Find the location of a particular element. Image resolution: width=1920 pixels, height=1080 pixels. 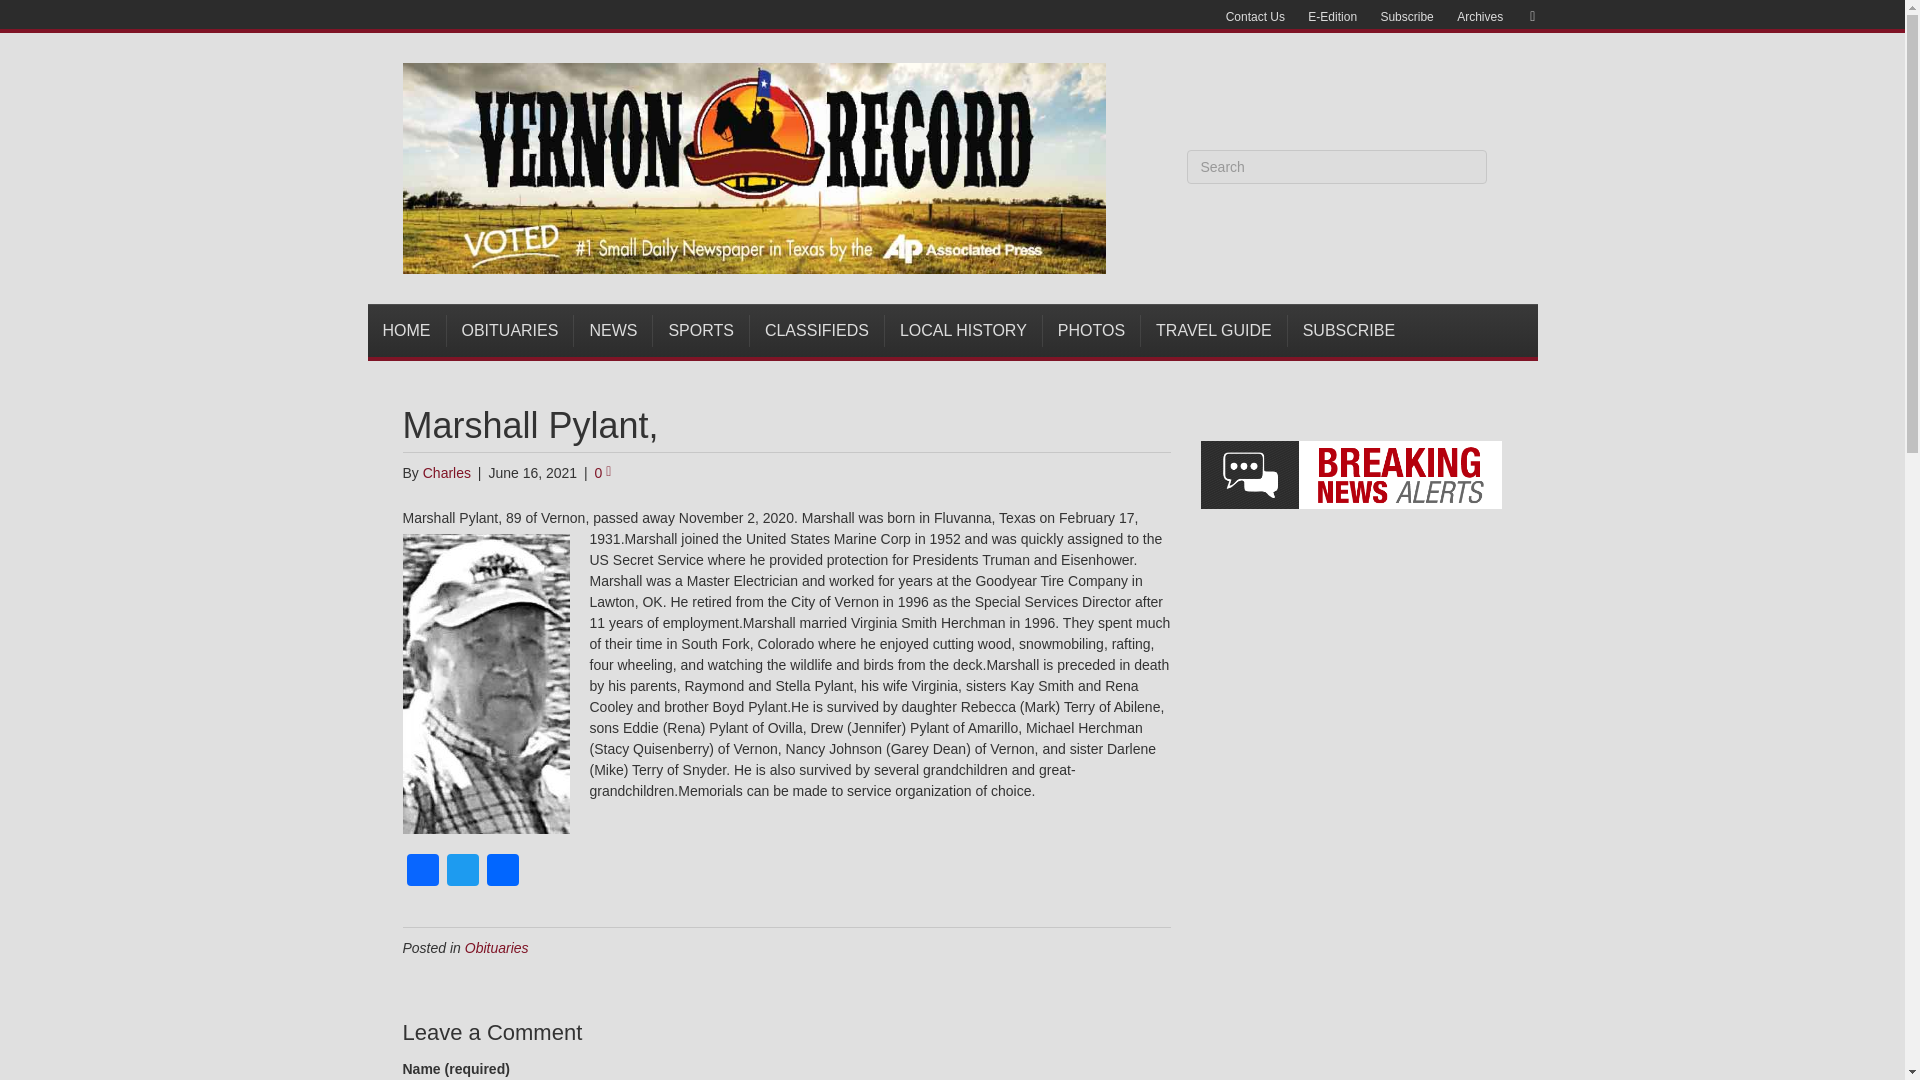

Charles is located at coordinates (446, 472).